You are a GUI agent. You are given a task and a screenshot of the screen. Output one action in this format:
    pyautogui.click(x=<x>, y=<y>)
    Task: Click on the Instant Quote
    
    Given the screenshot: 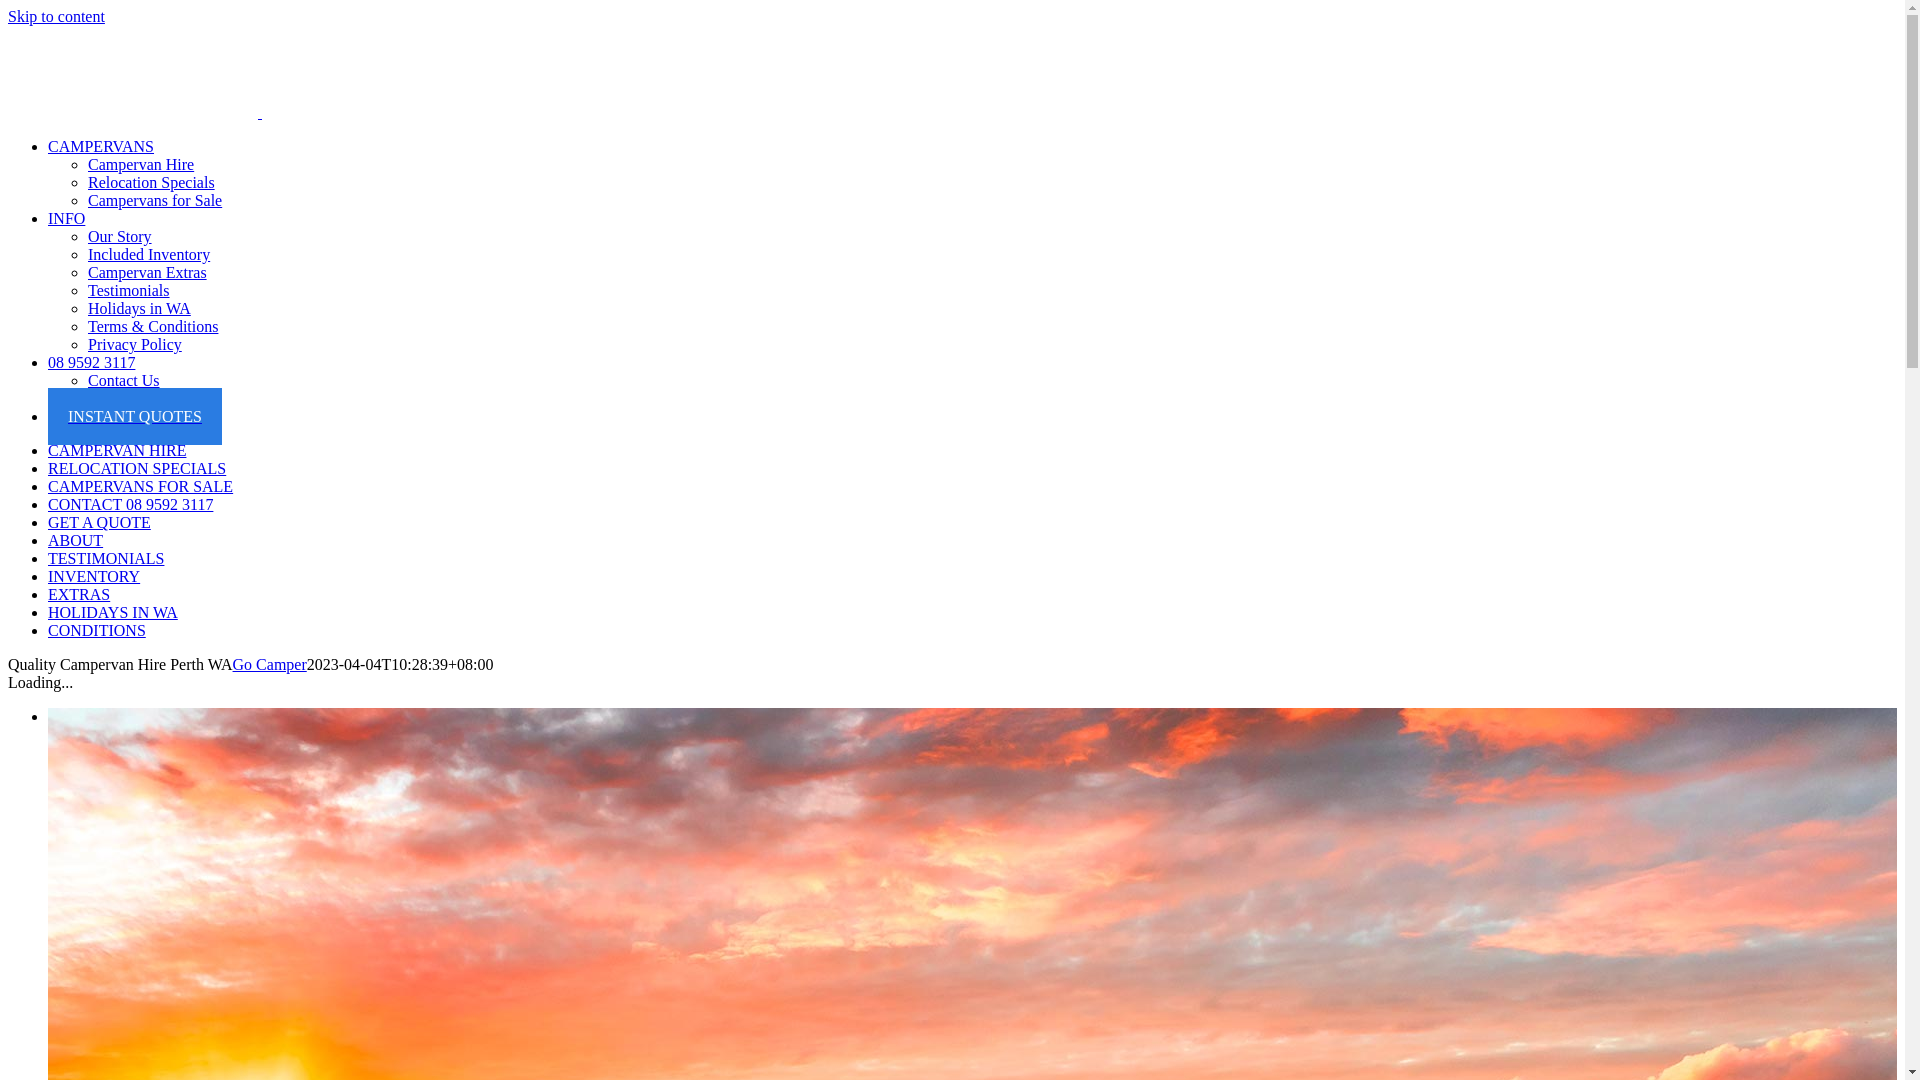 What is the action you would take?
    pyautogui.click(x=132, y=398)
    